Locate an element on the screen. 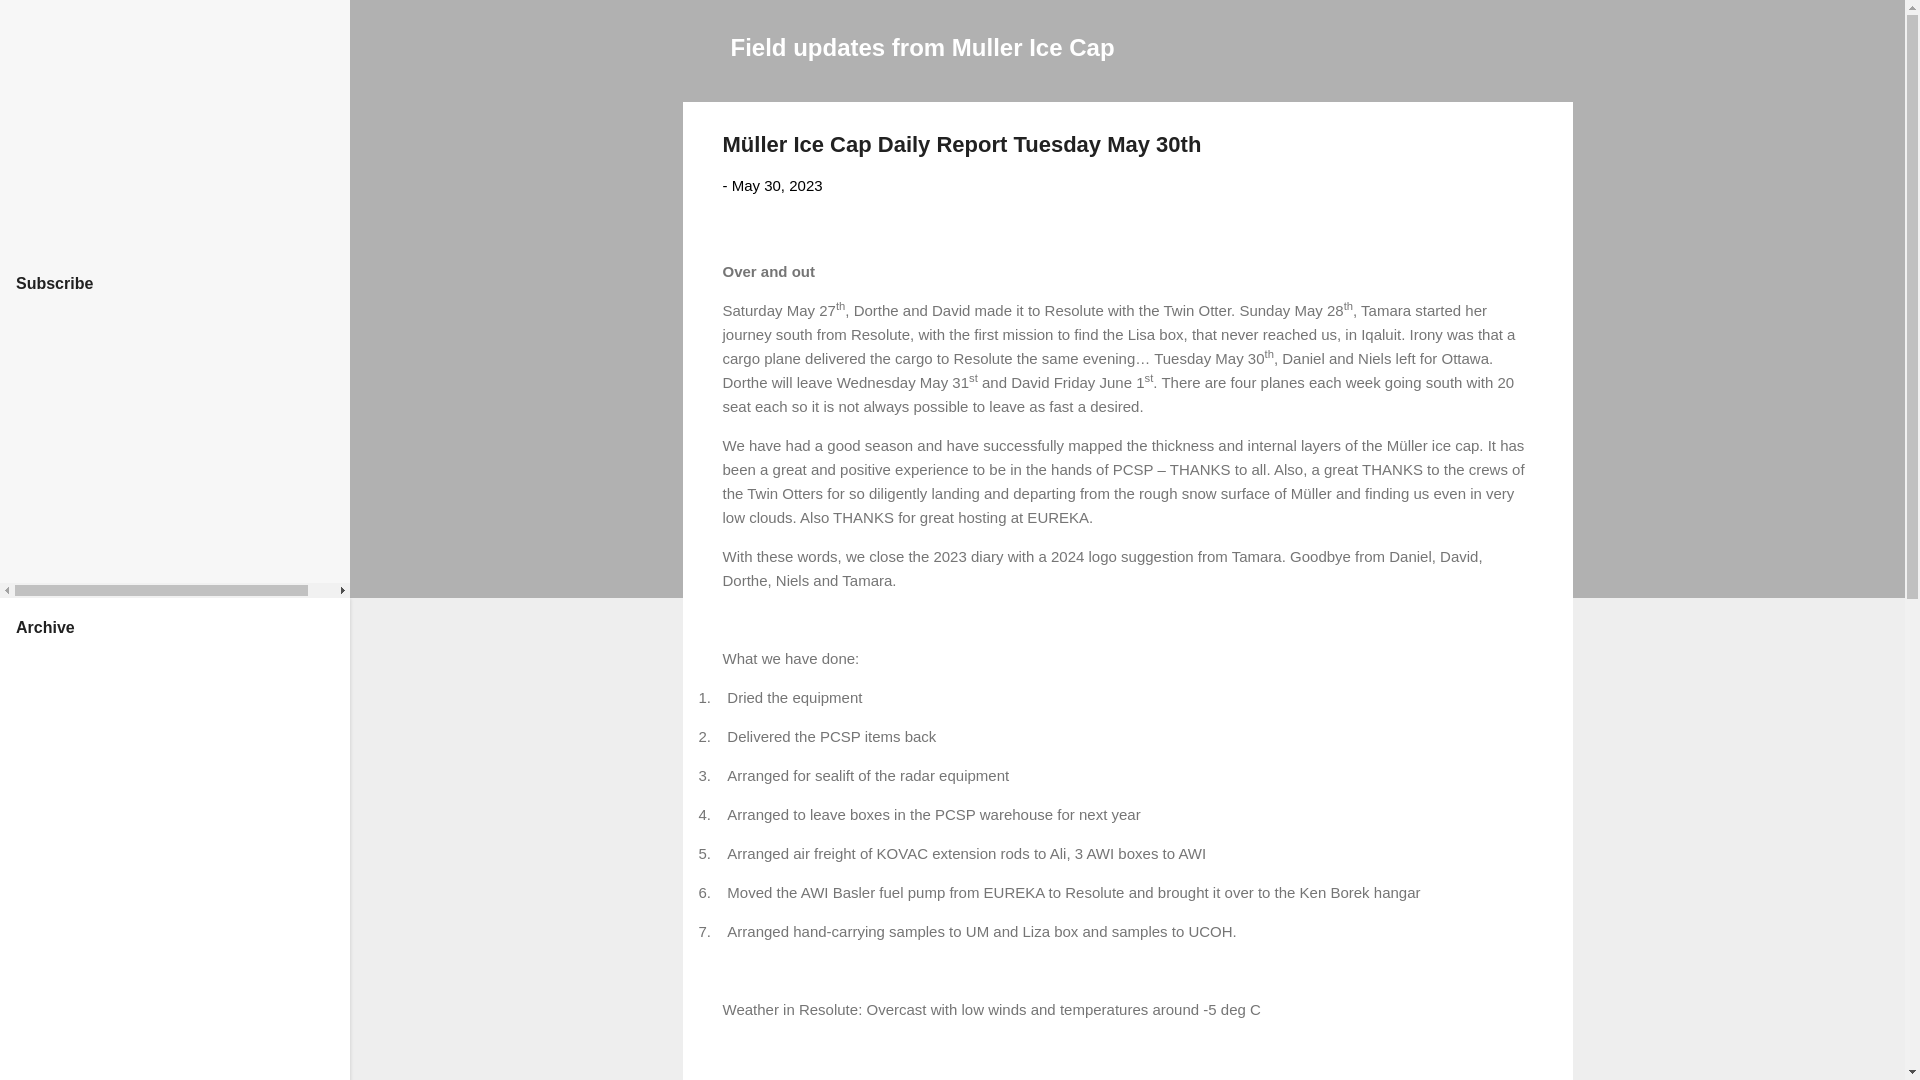 The image size is (1920, 1080). Search is located at coordinates (39, 24).